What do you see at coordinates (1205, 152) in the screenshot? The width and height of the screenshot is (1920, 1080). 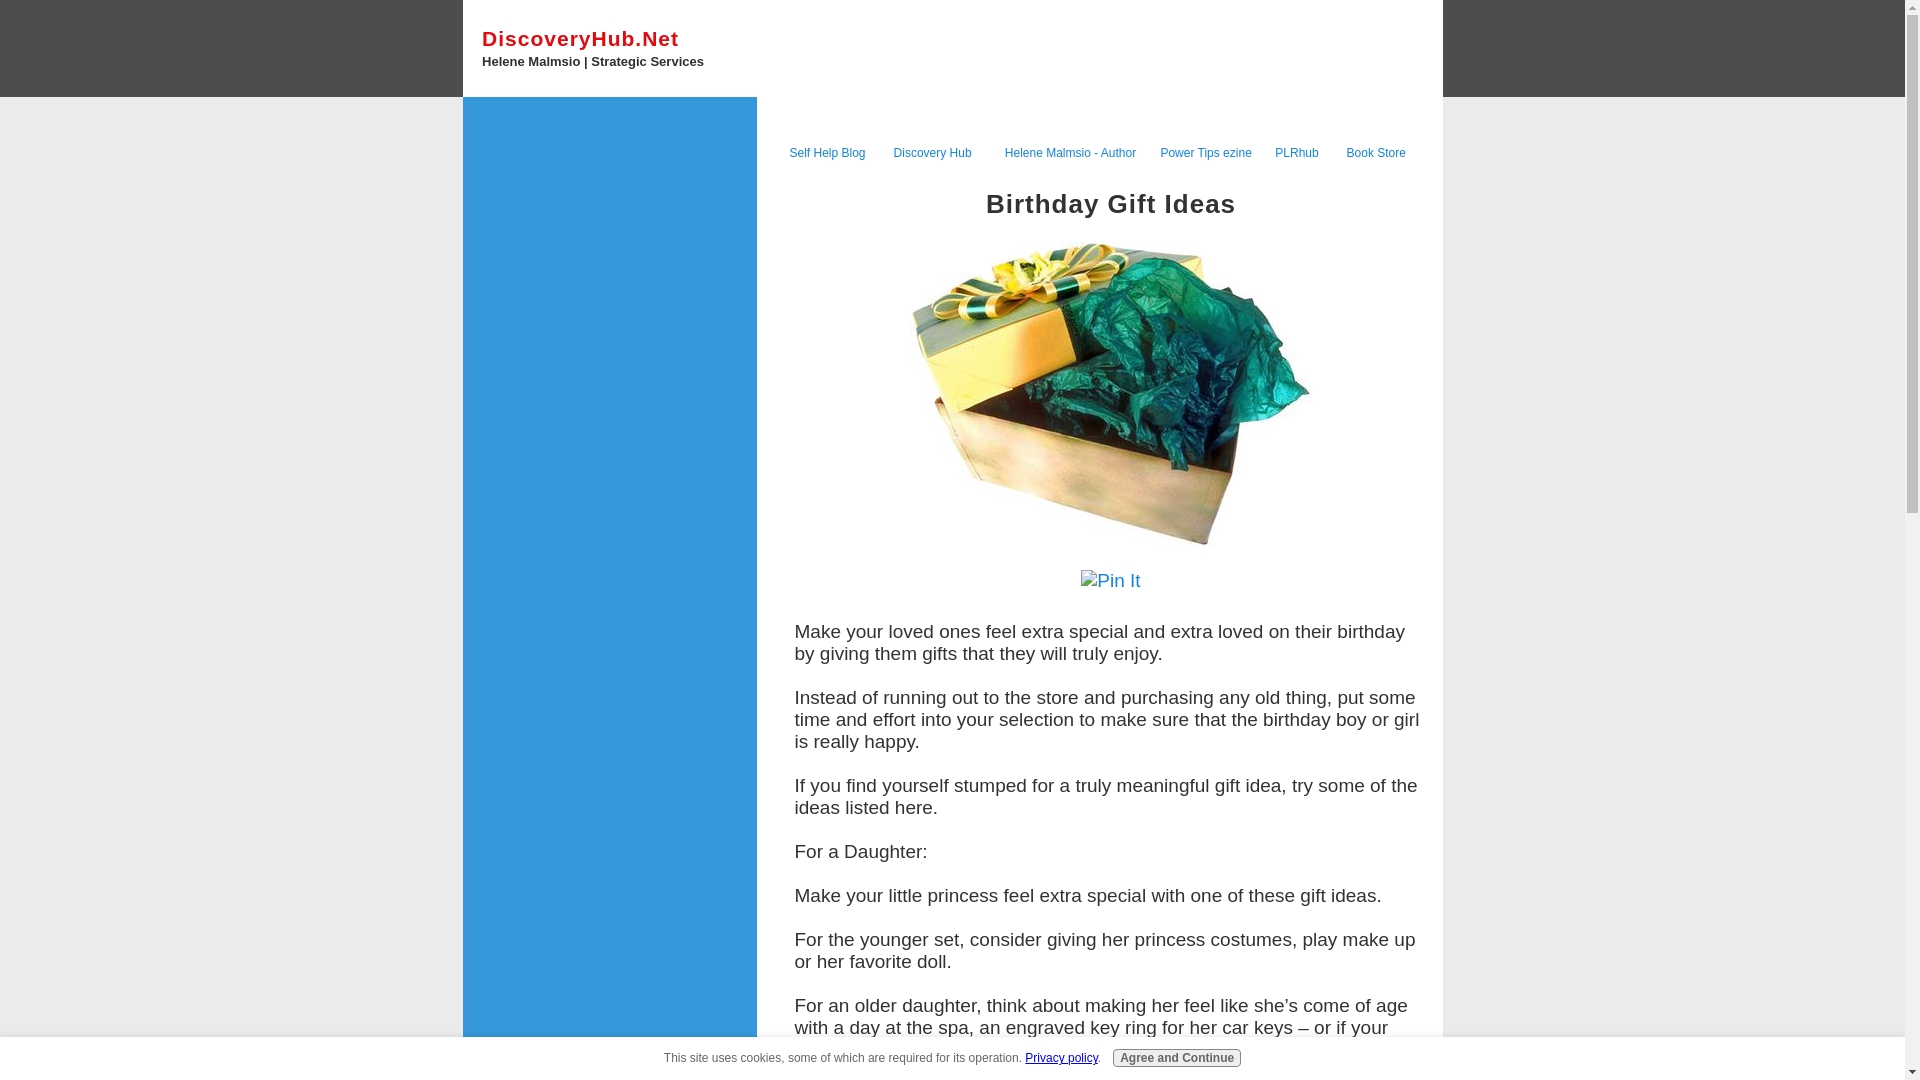 I see `Power Tips ezine` at bounding box center [1205, 152].